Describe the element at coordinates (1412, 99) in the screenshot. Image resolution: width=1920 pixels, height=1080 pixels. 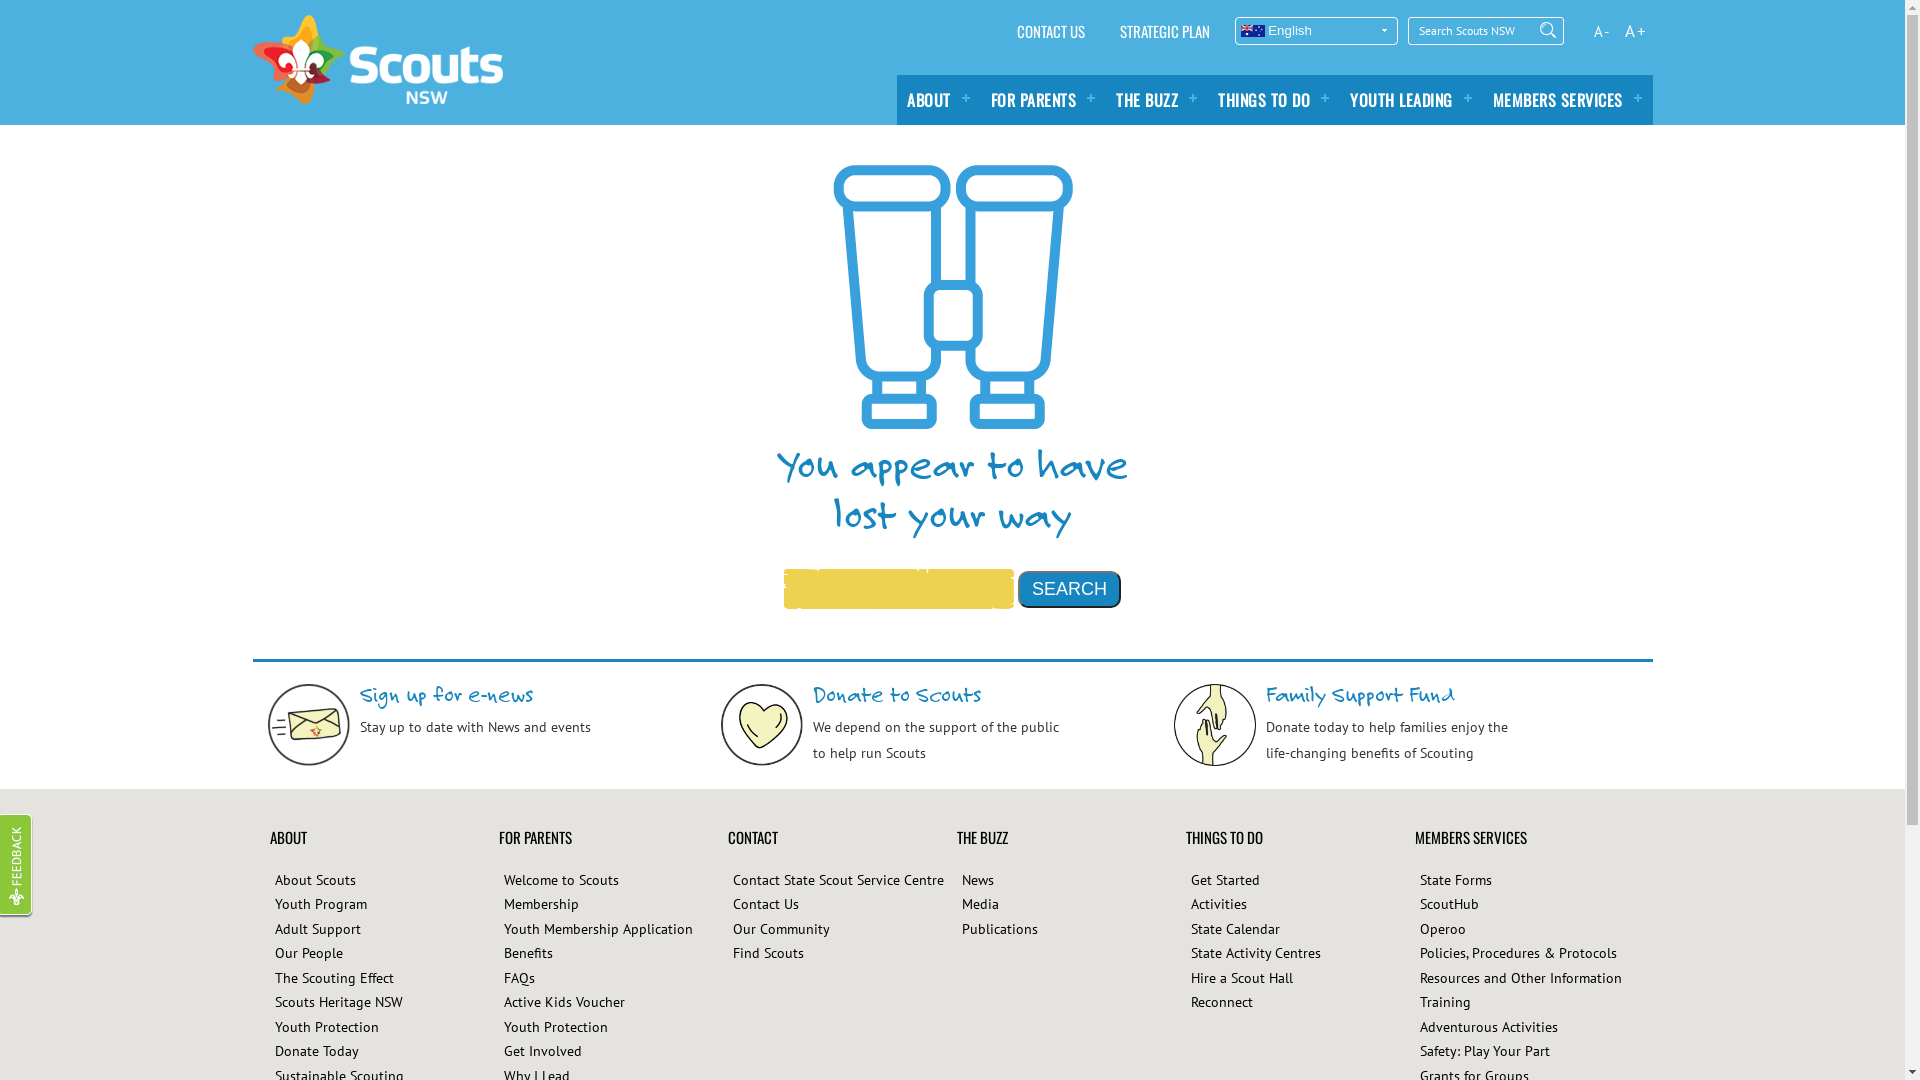
I see `YOUTH LEADING` at that location.